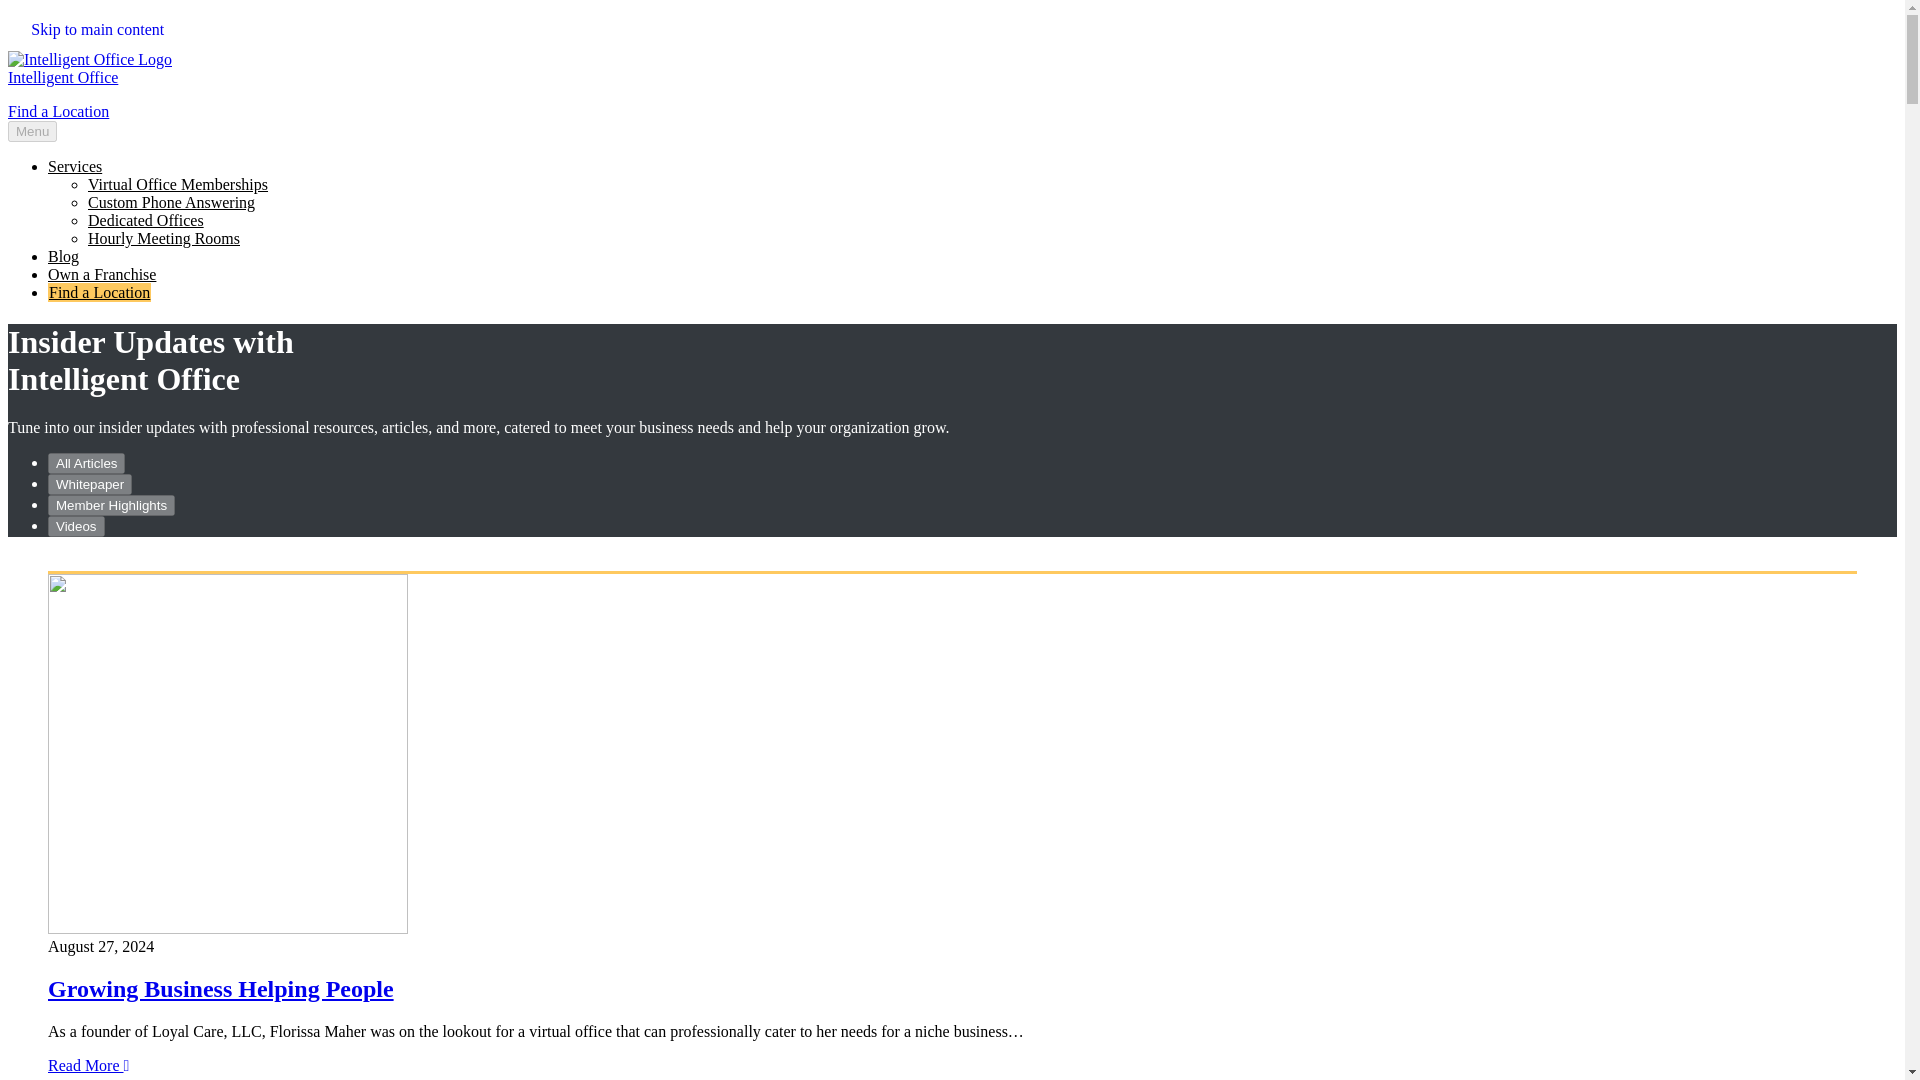 This screenshot has width=1920, height=1080. What do you see at coordinates (178, 184) in the screenshot?
I see `Virtual Office Memberships` at bounding box center [178, 184].